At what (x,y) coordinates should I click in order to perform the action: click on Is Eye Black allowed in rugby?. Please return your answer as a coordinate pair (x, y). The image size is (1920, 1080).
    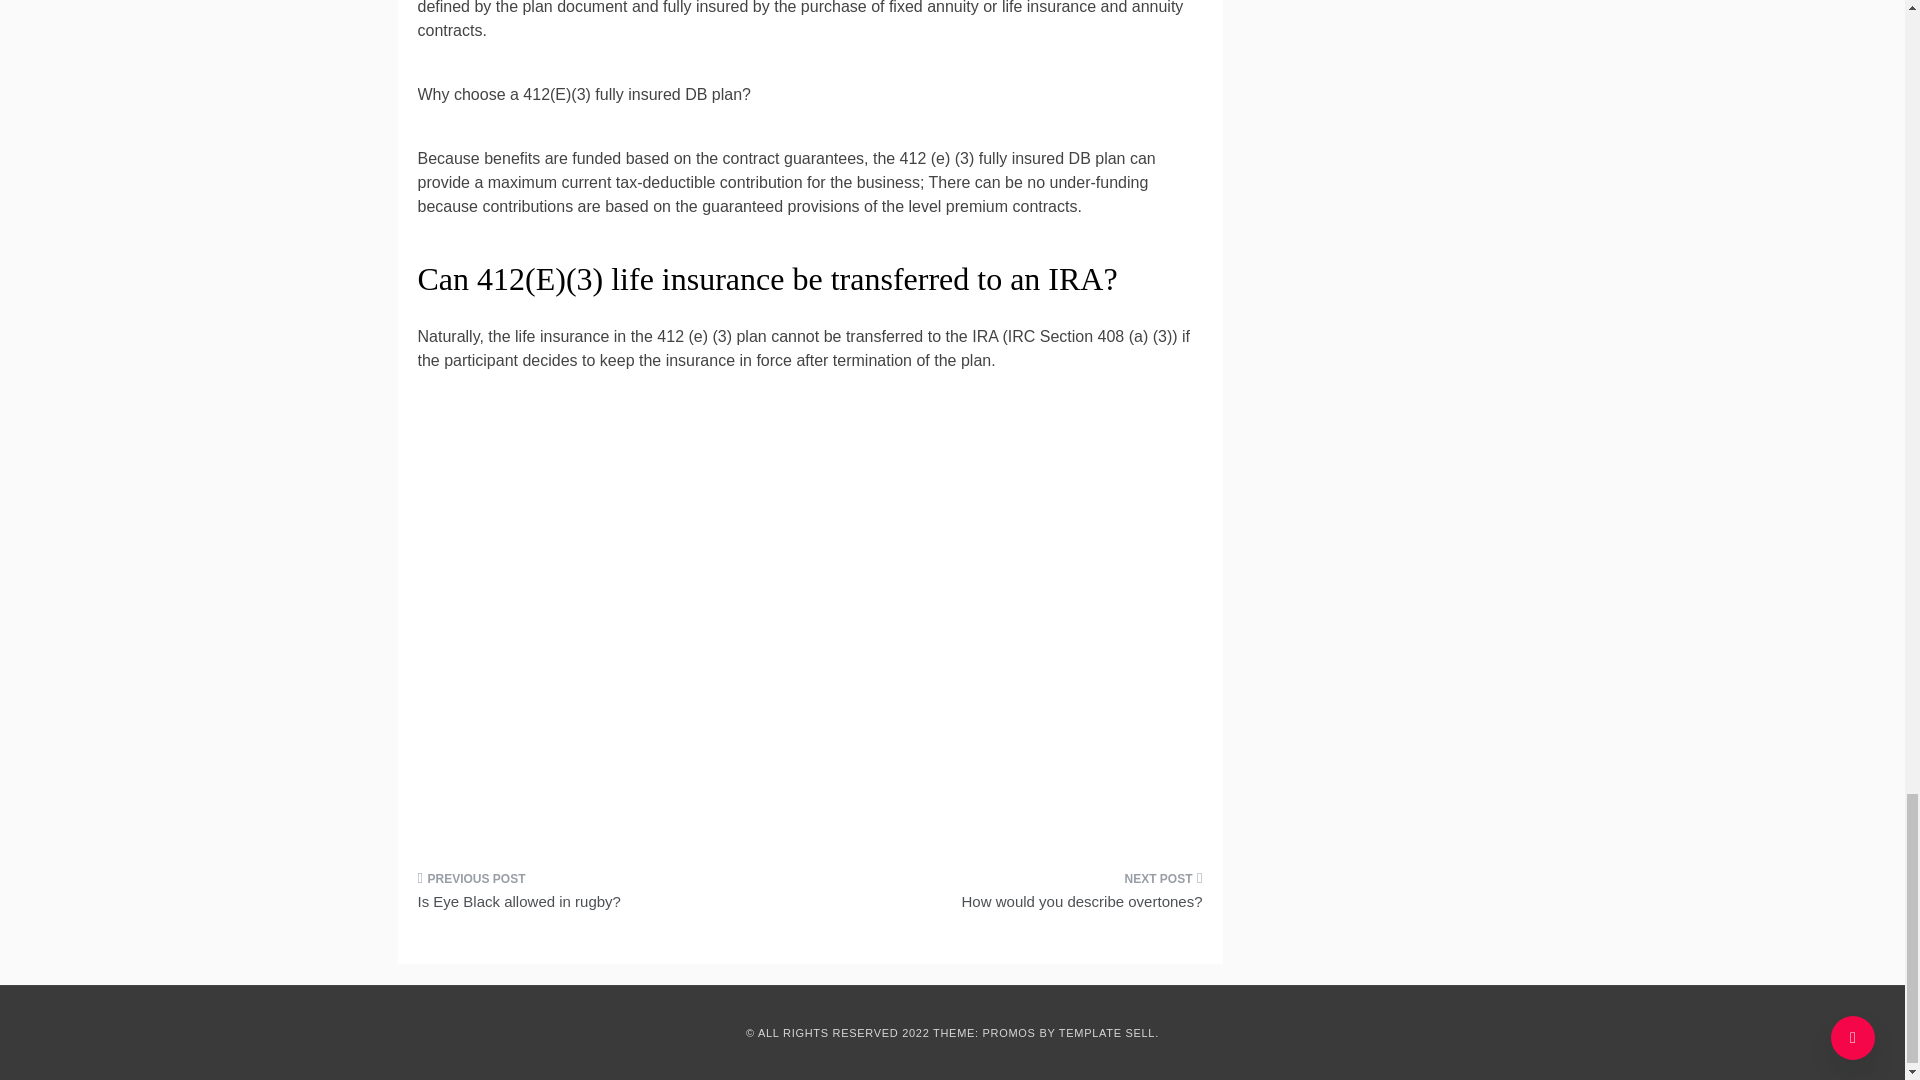
    Looking at the image, I should click on (607, 896).